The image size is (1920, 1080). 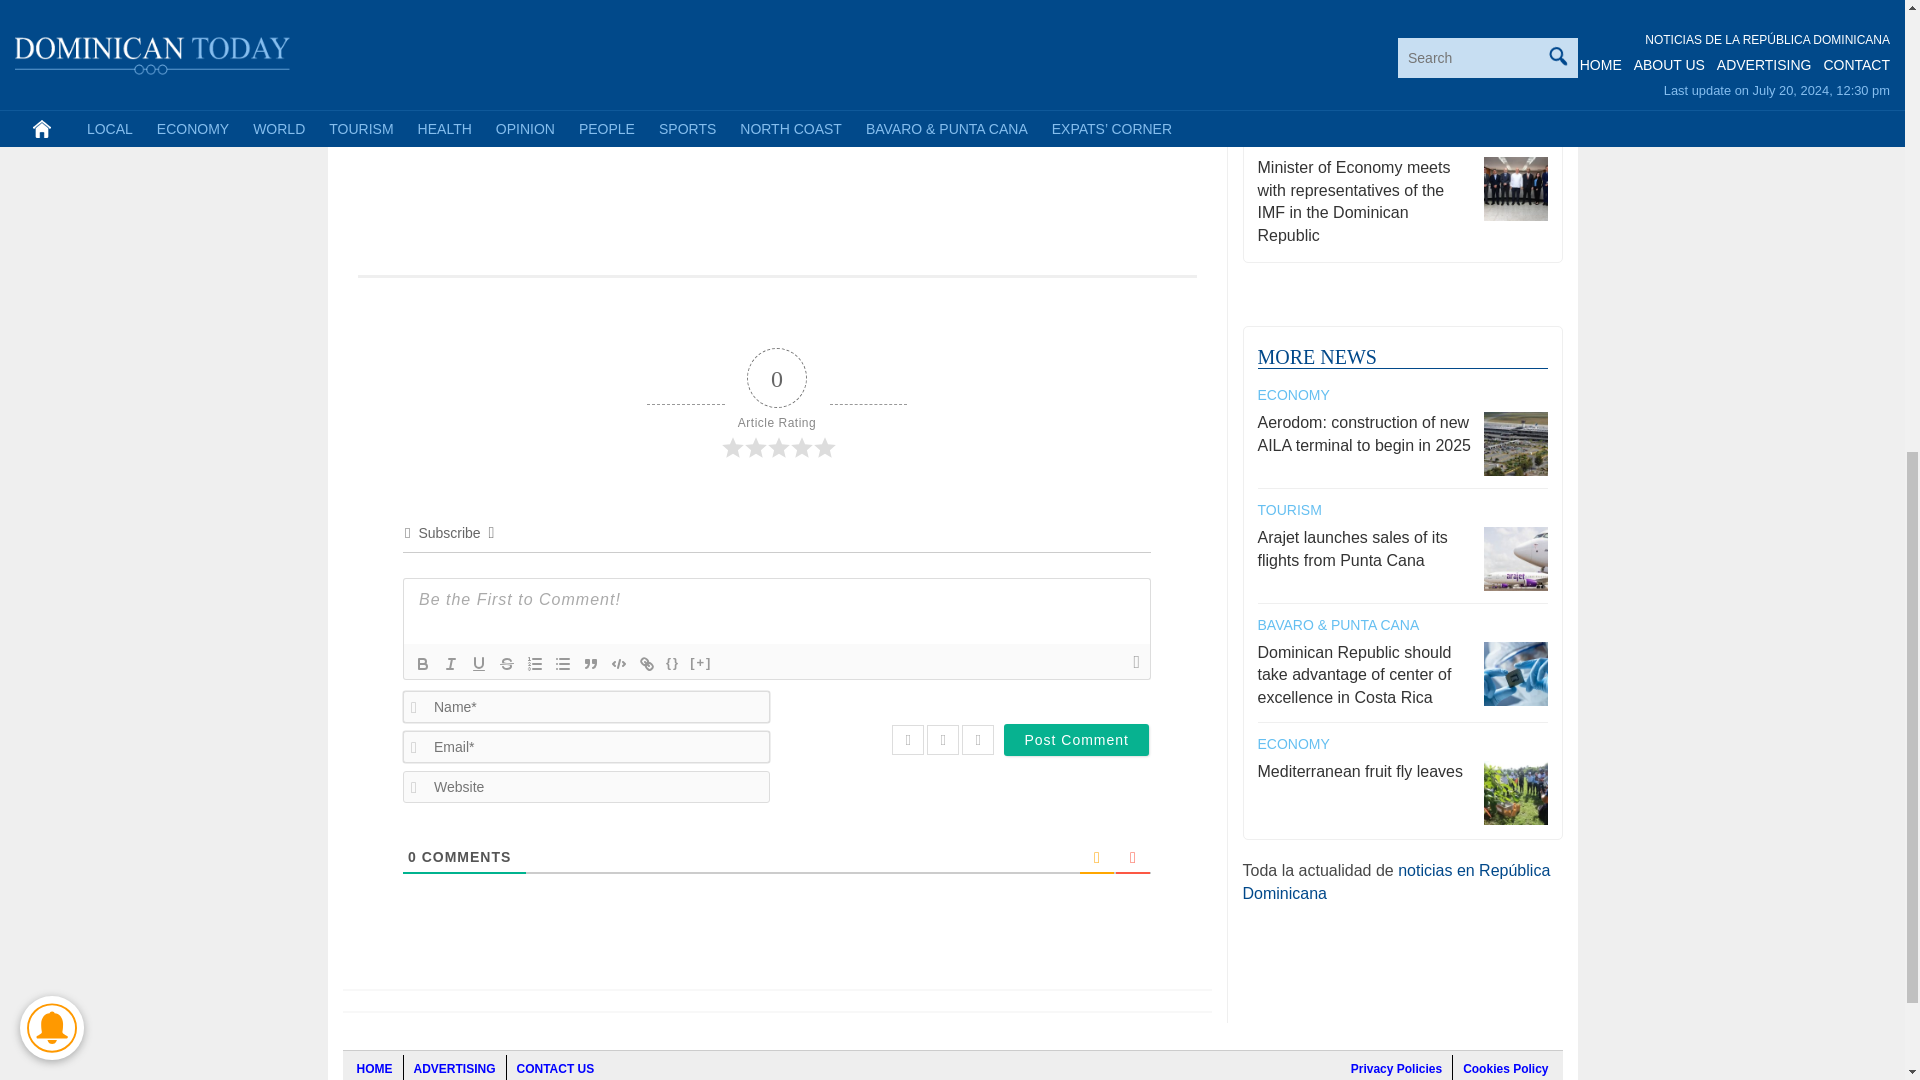 What do you see at coordinates (450, 664) in the screenshot?
I see `Italic` at bounding box center [450, 664].